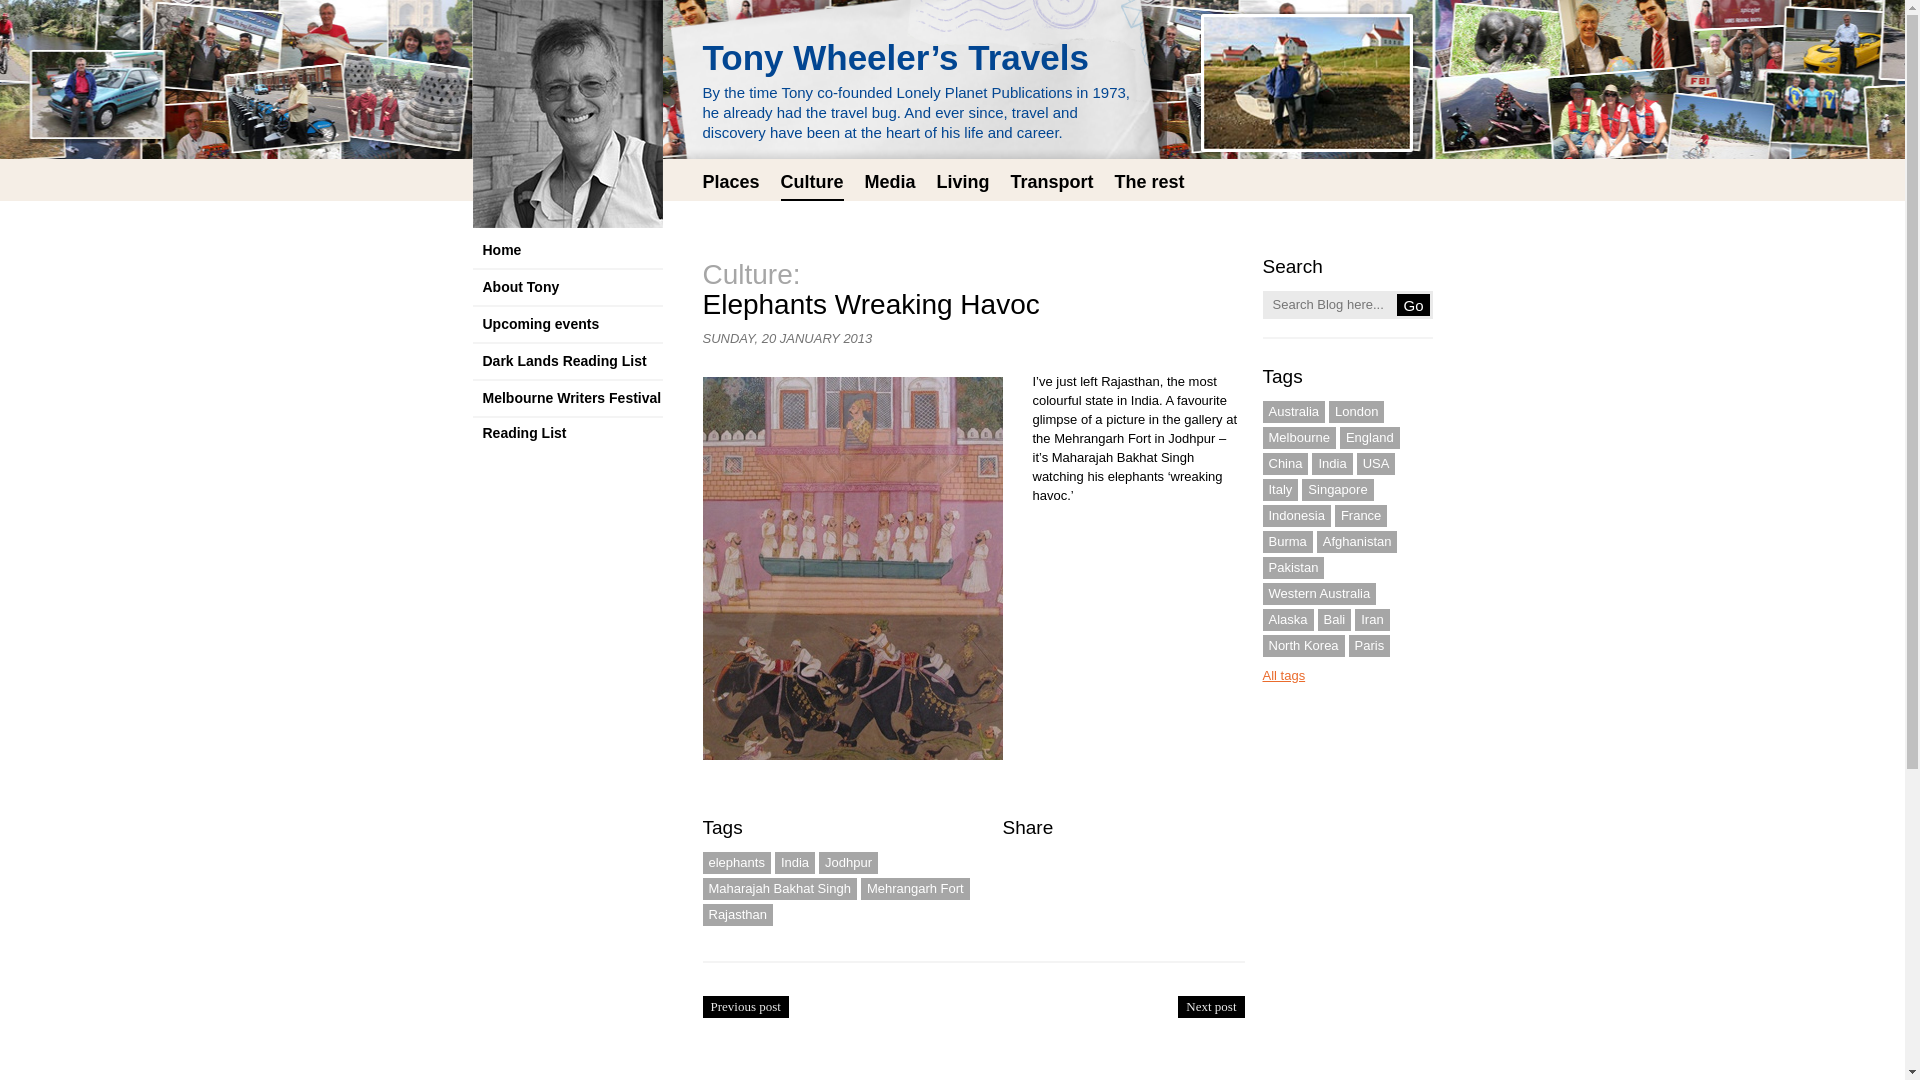 This screenshot has height=1080, width=1920. What do you see at coordinates (567, 288) in the screenshot?
I see `About Tony` at bounding box center [567, 288].